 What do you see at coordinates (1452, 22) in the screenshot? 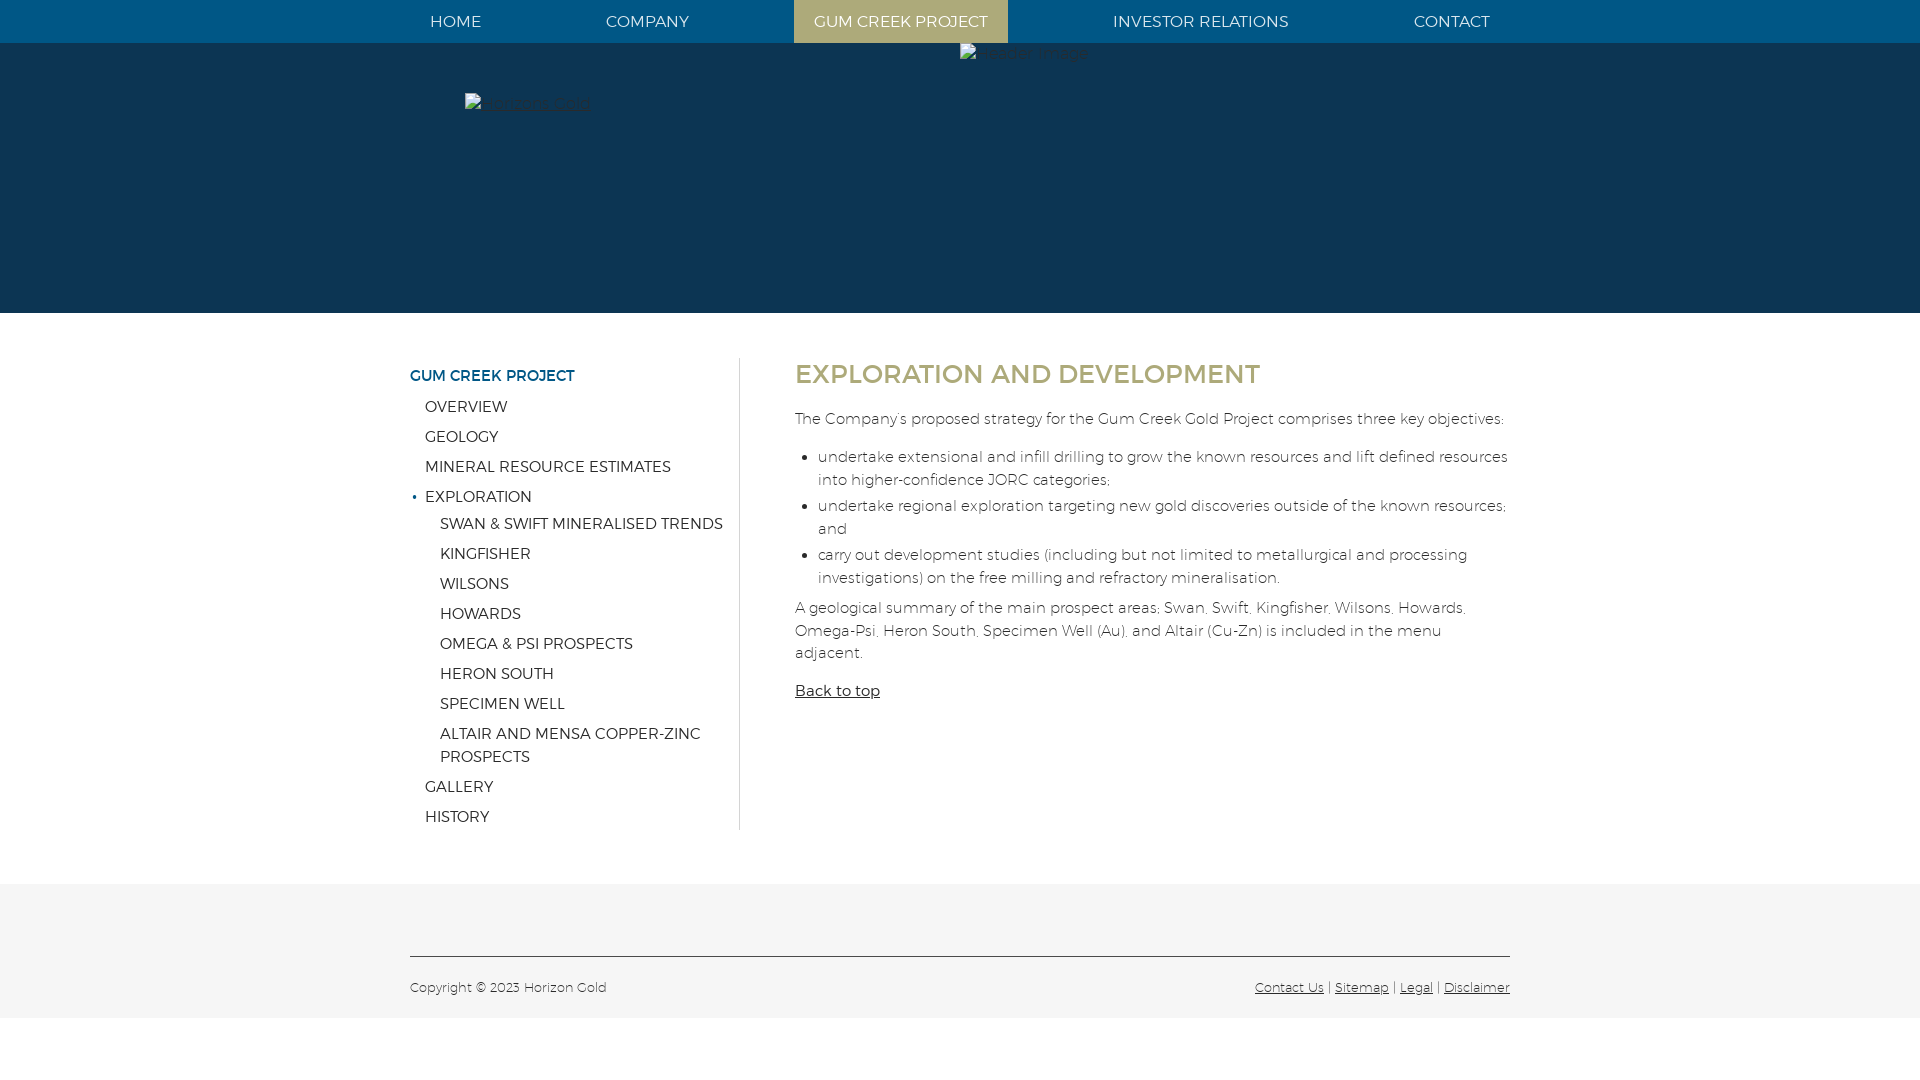
I see `CONTACT` at bounding box center [1452, 22].